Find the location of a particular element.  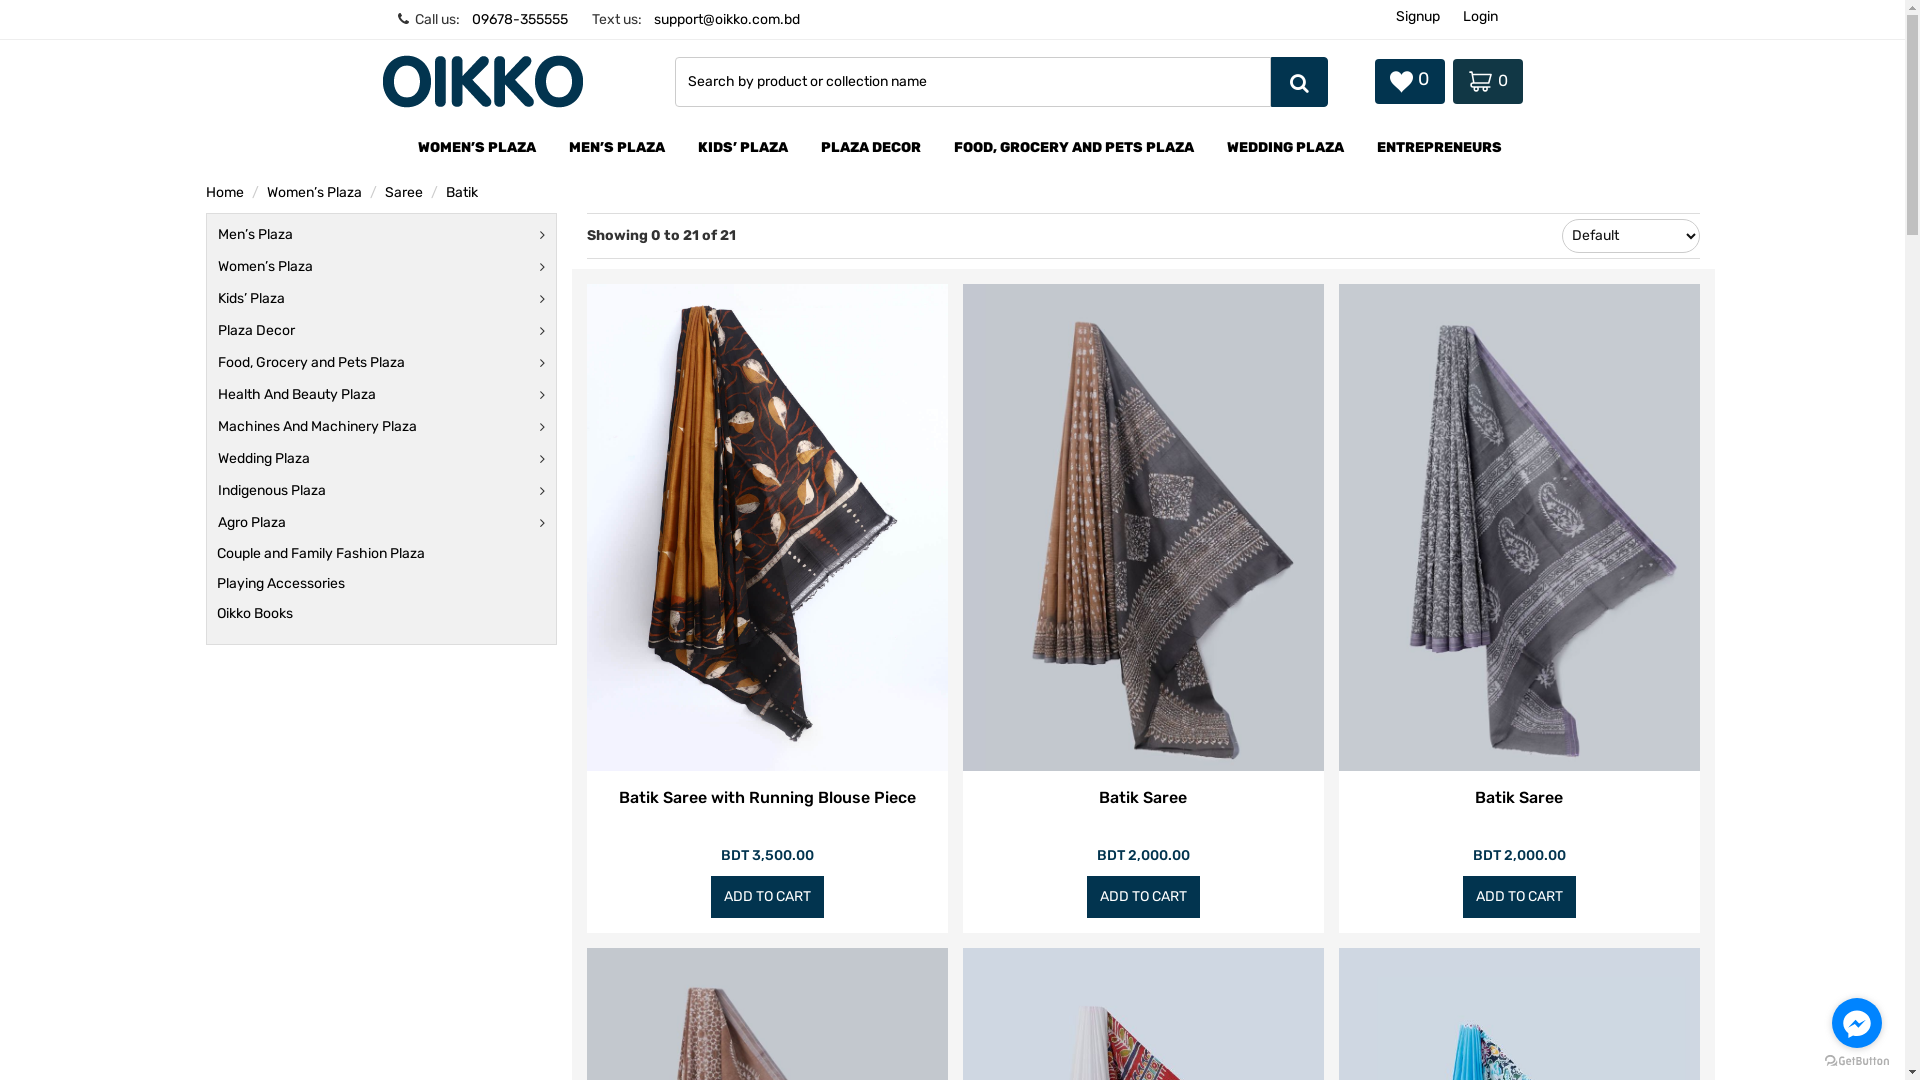

Batik Saree is located at coordinates (1519, 811).